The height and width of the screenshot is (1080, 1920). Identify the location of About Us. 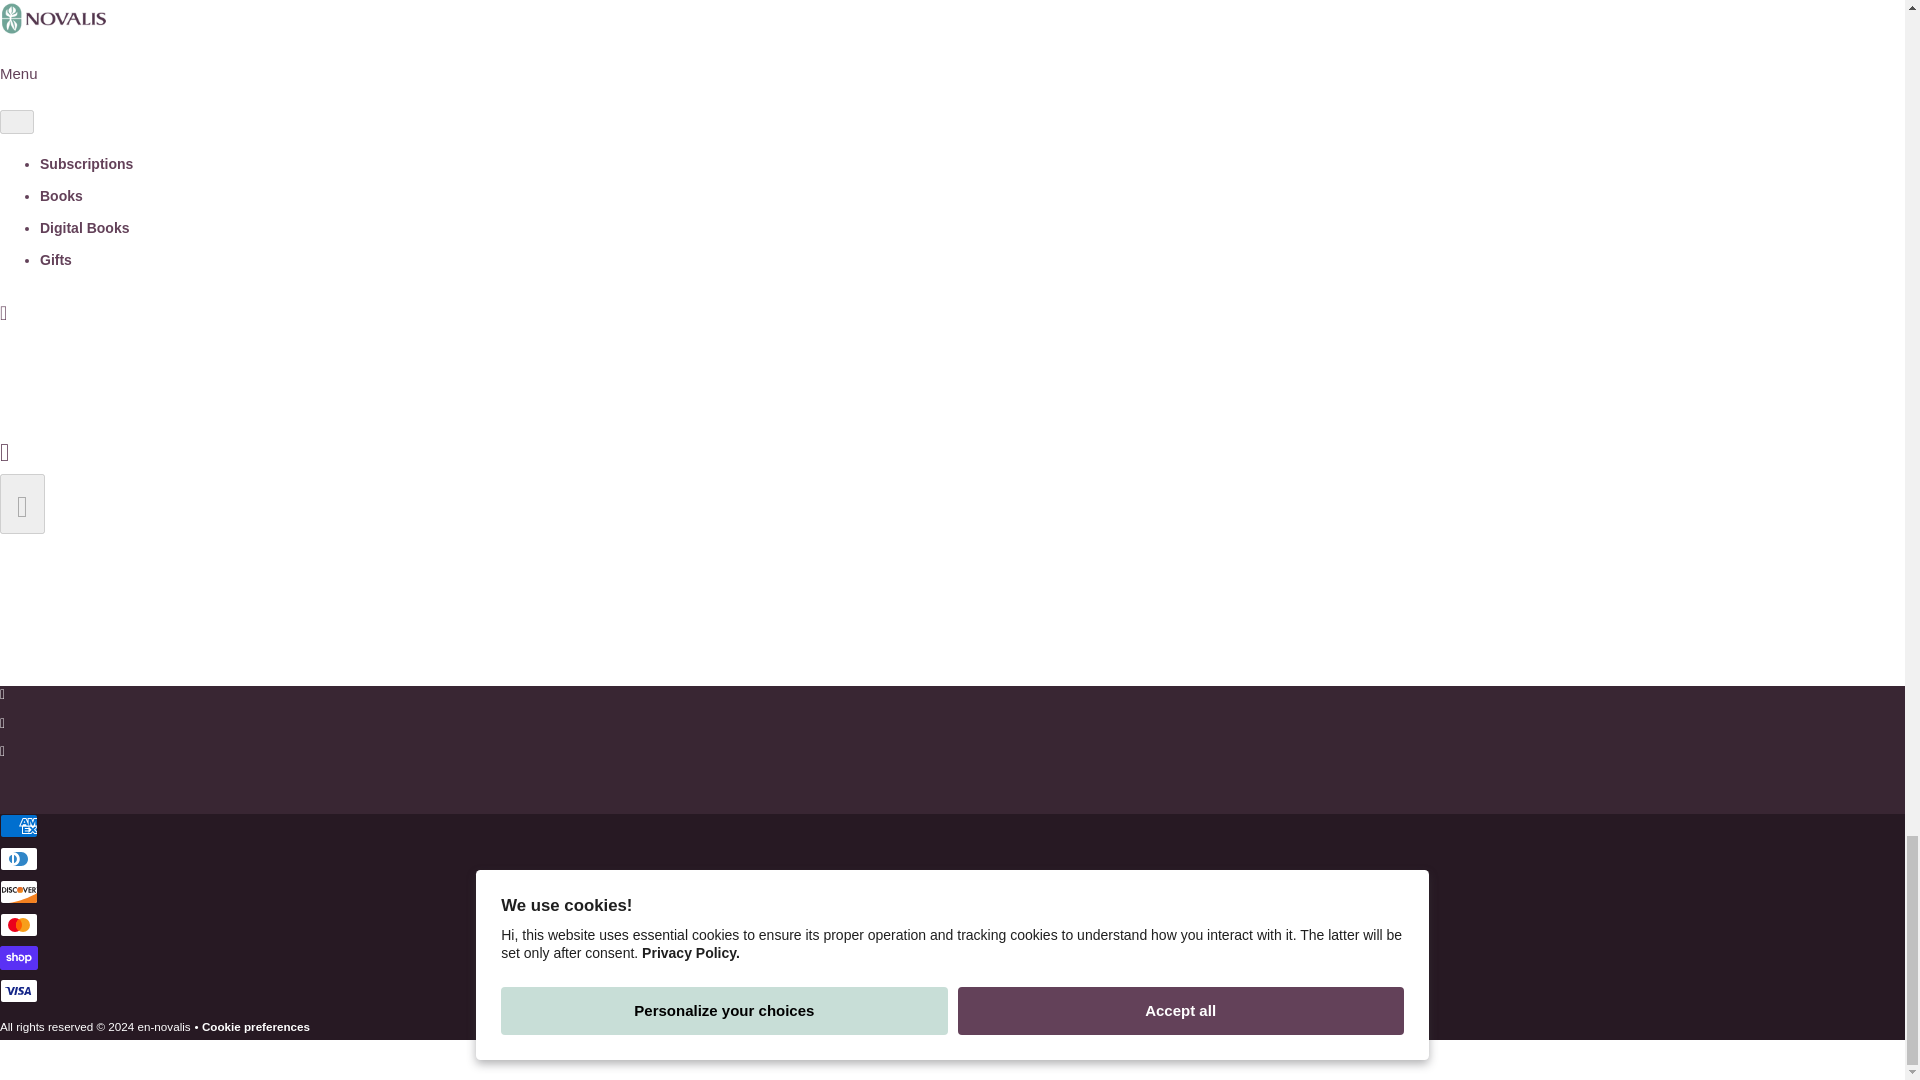
(28, 210).